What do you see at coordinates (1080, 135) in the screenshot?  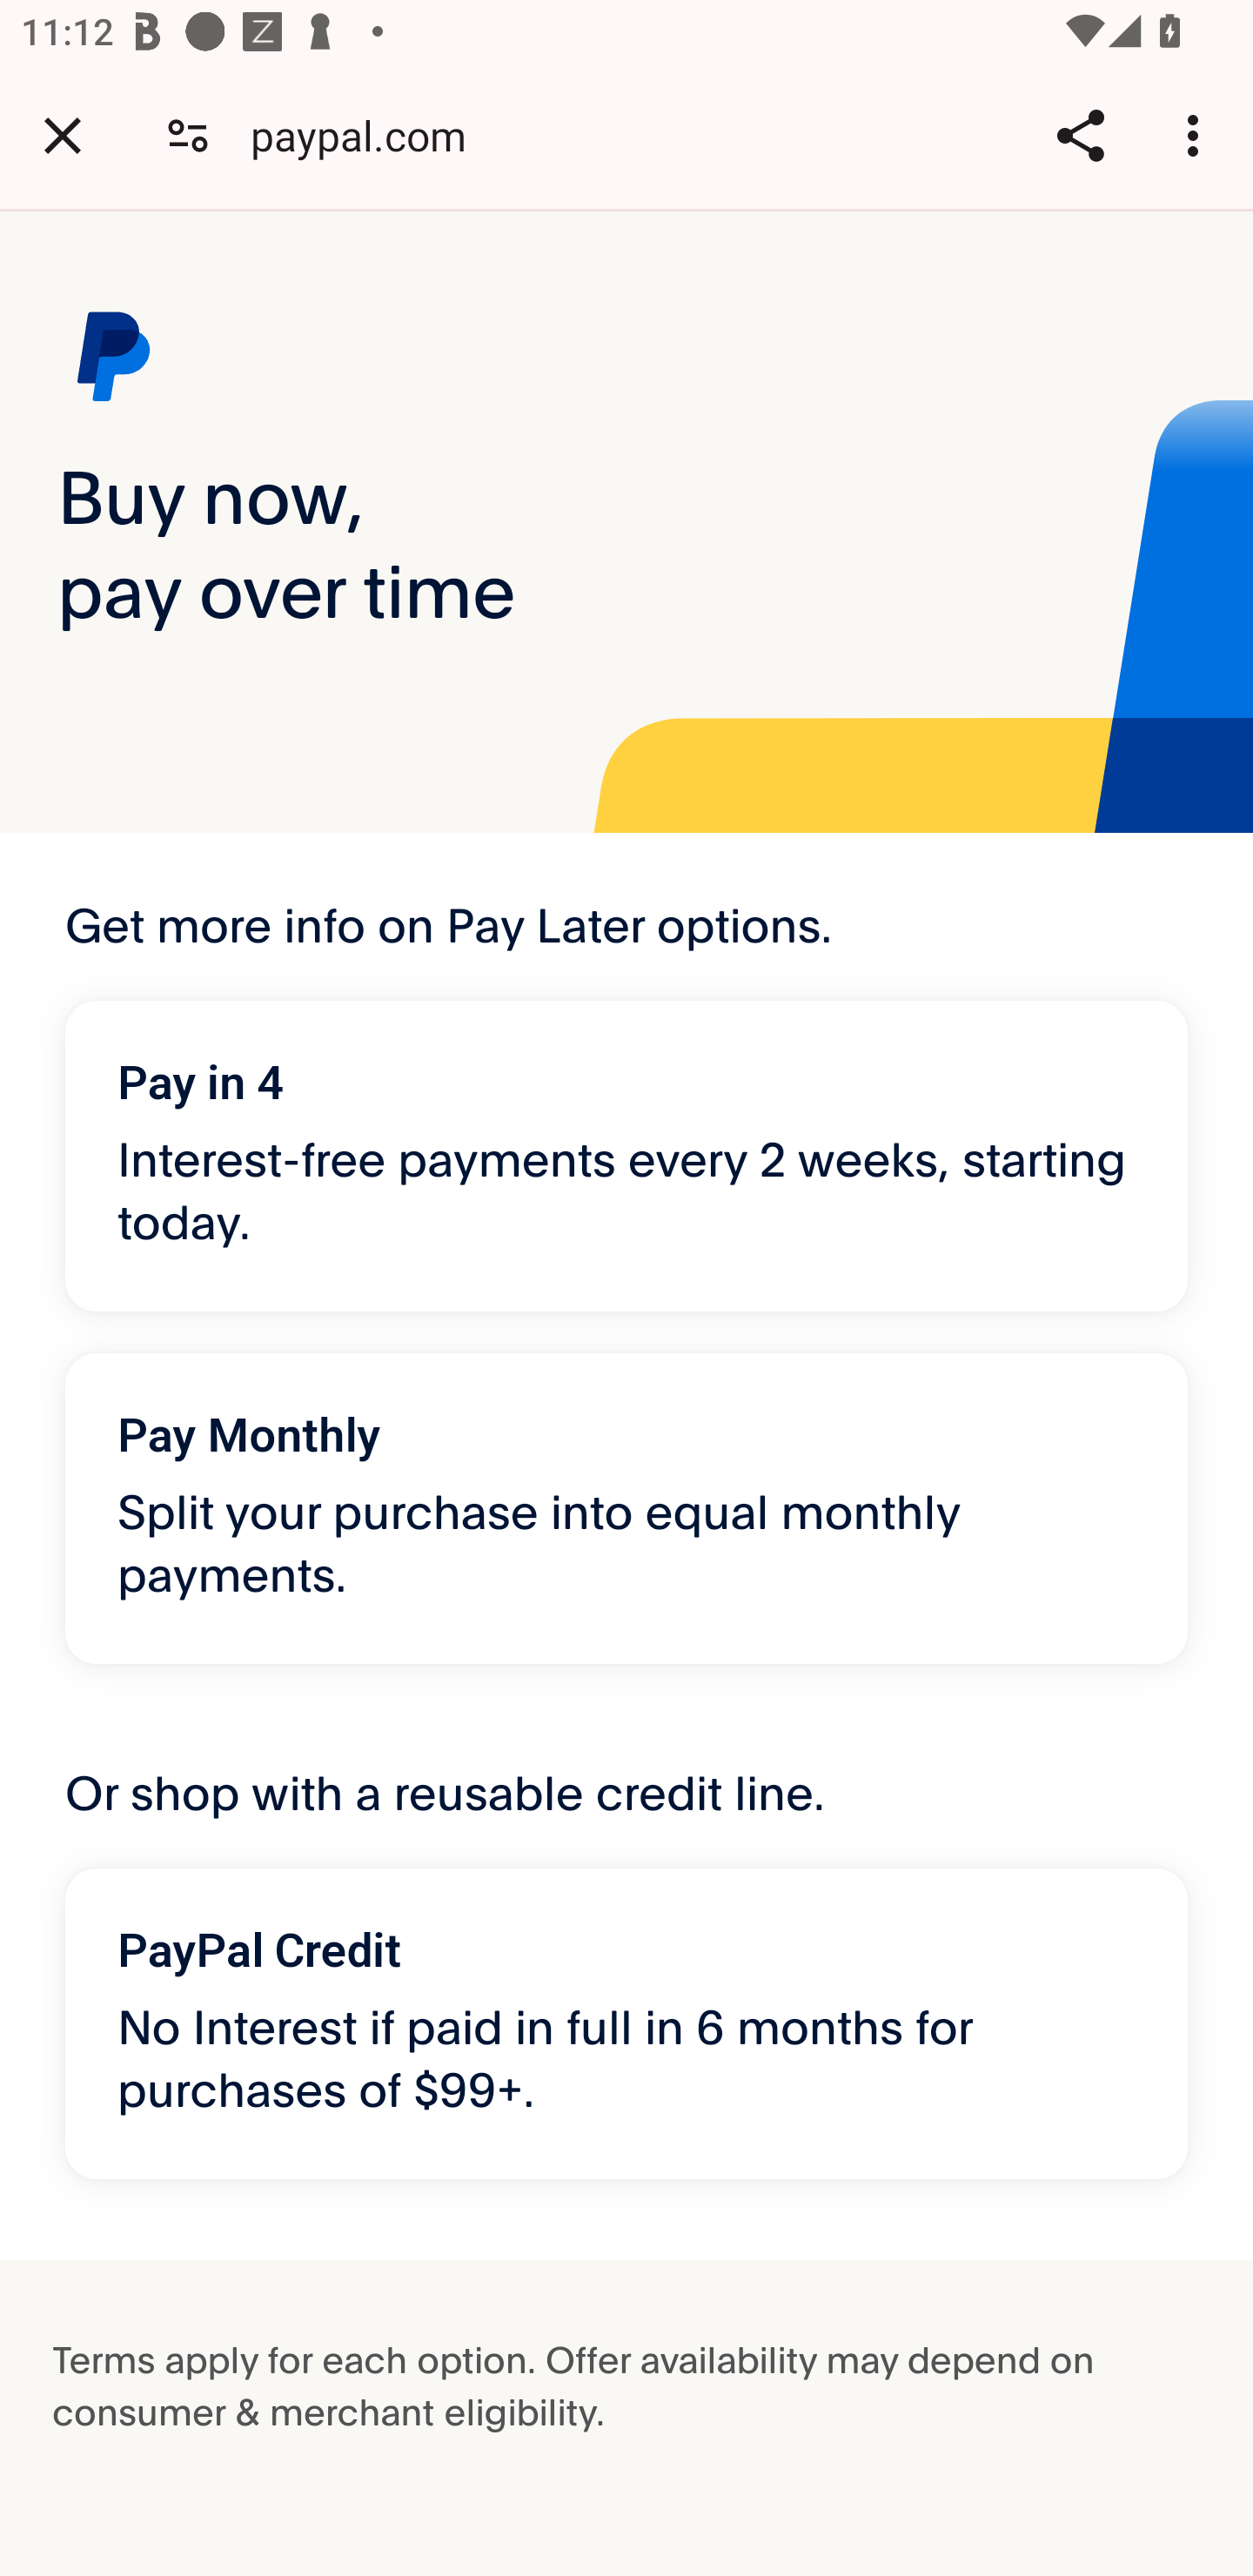 I see `Share` at bounding box center [1080, 135].